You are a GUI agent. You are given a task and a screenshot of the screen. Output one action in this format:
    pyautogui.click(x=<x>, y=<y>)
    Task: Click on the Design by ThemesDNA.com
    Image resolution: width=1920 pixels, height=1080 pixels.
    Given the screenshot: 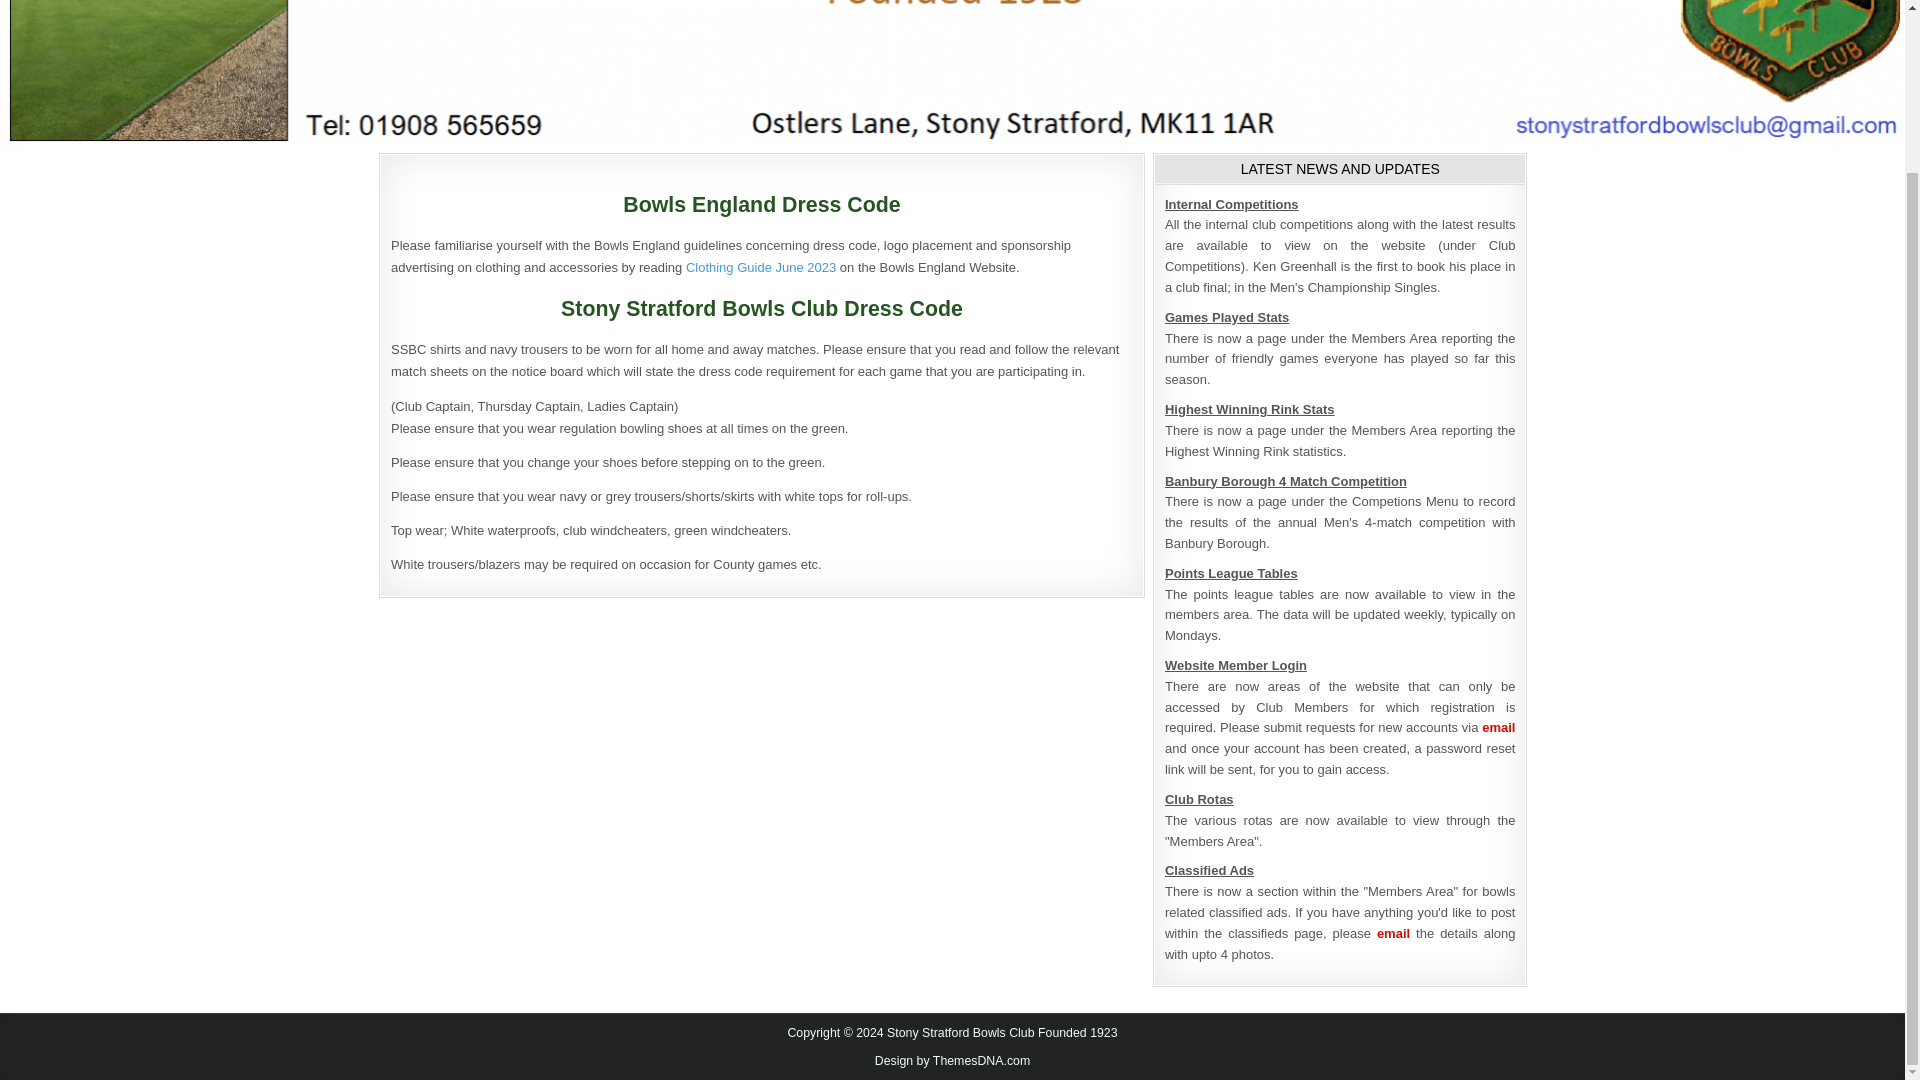 What is the action you would take?
    pyautogui.click(x=953, y=1061)
    